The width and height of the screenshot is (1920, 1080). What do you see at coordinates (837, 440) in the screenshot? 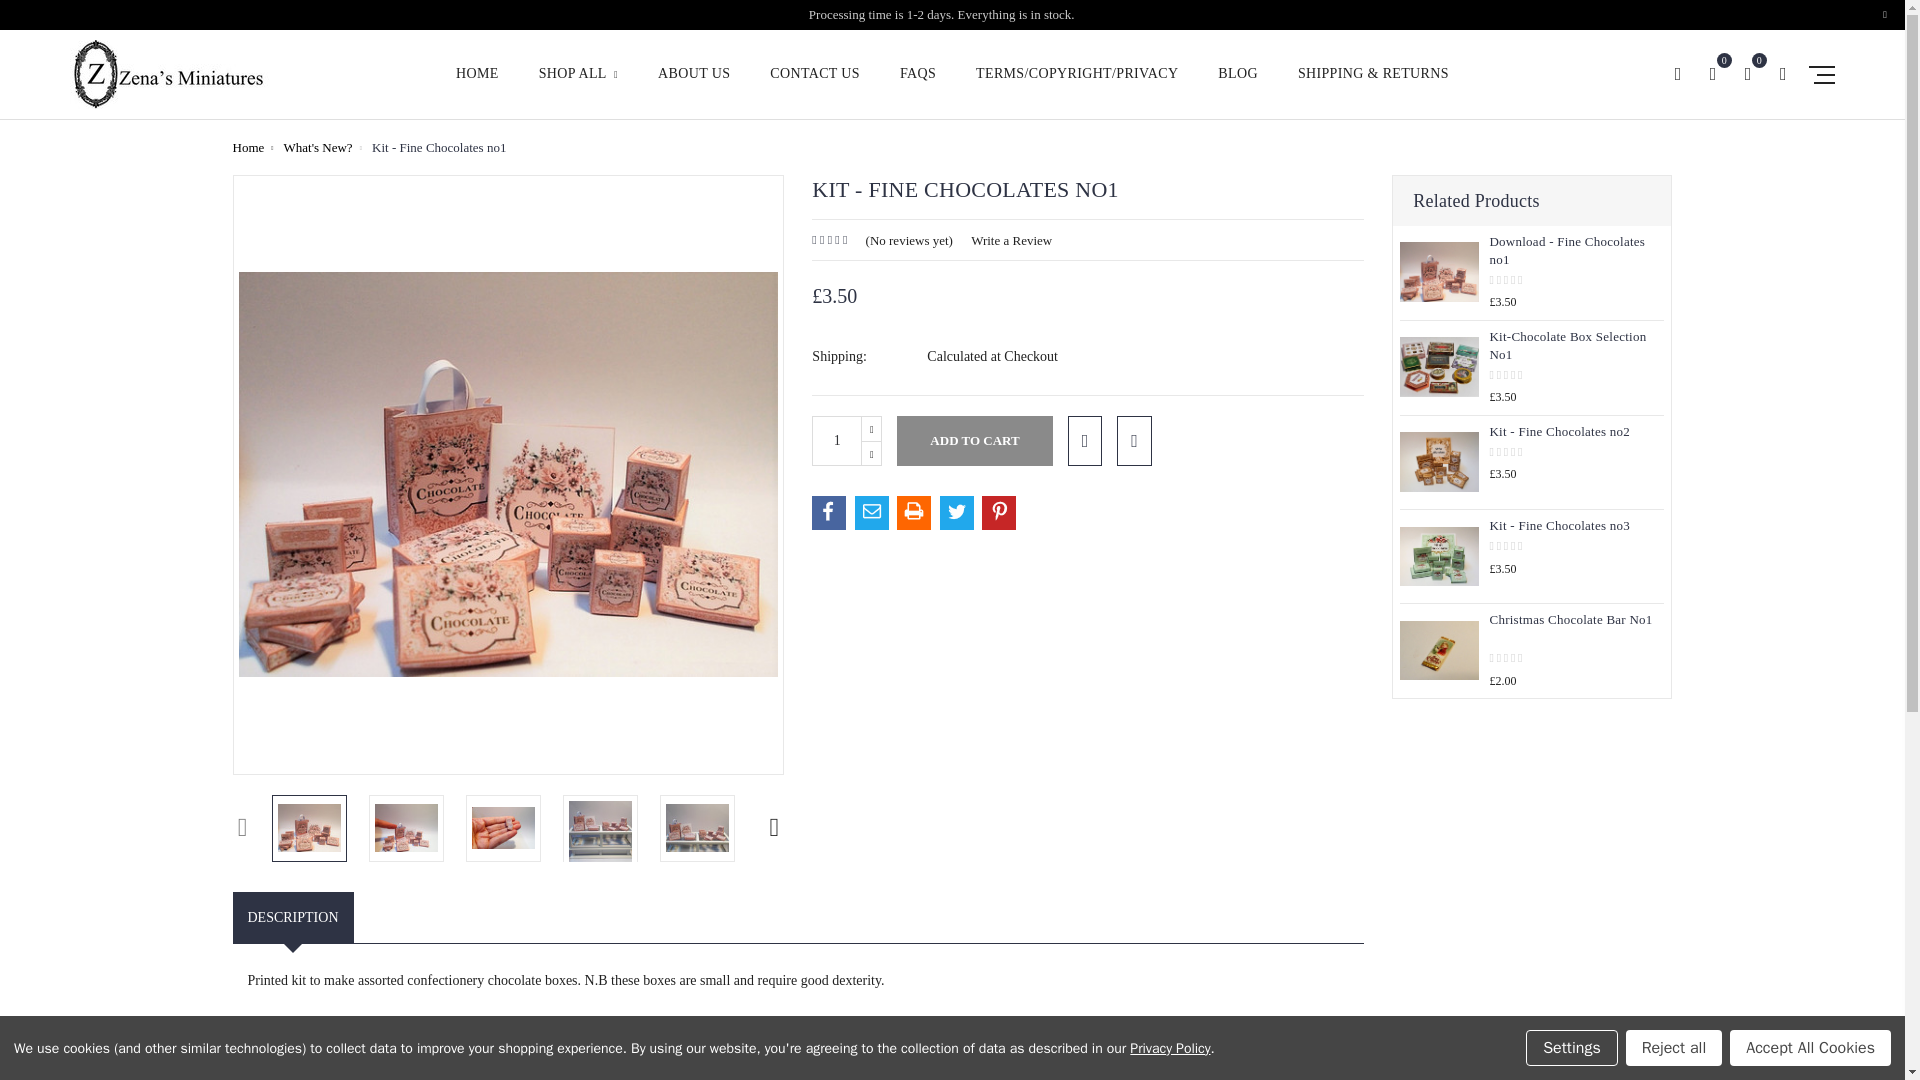
I see `1` at bounding box center [837, 440].